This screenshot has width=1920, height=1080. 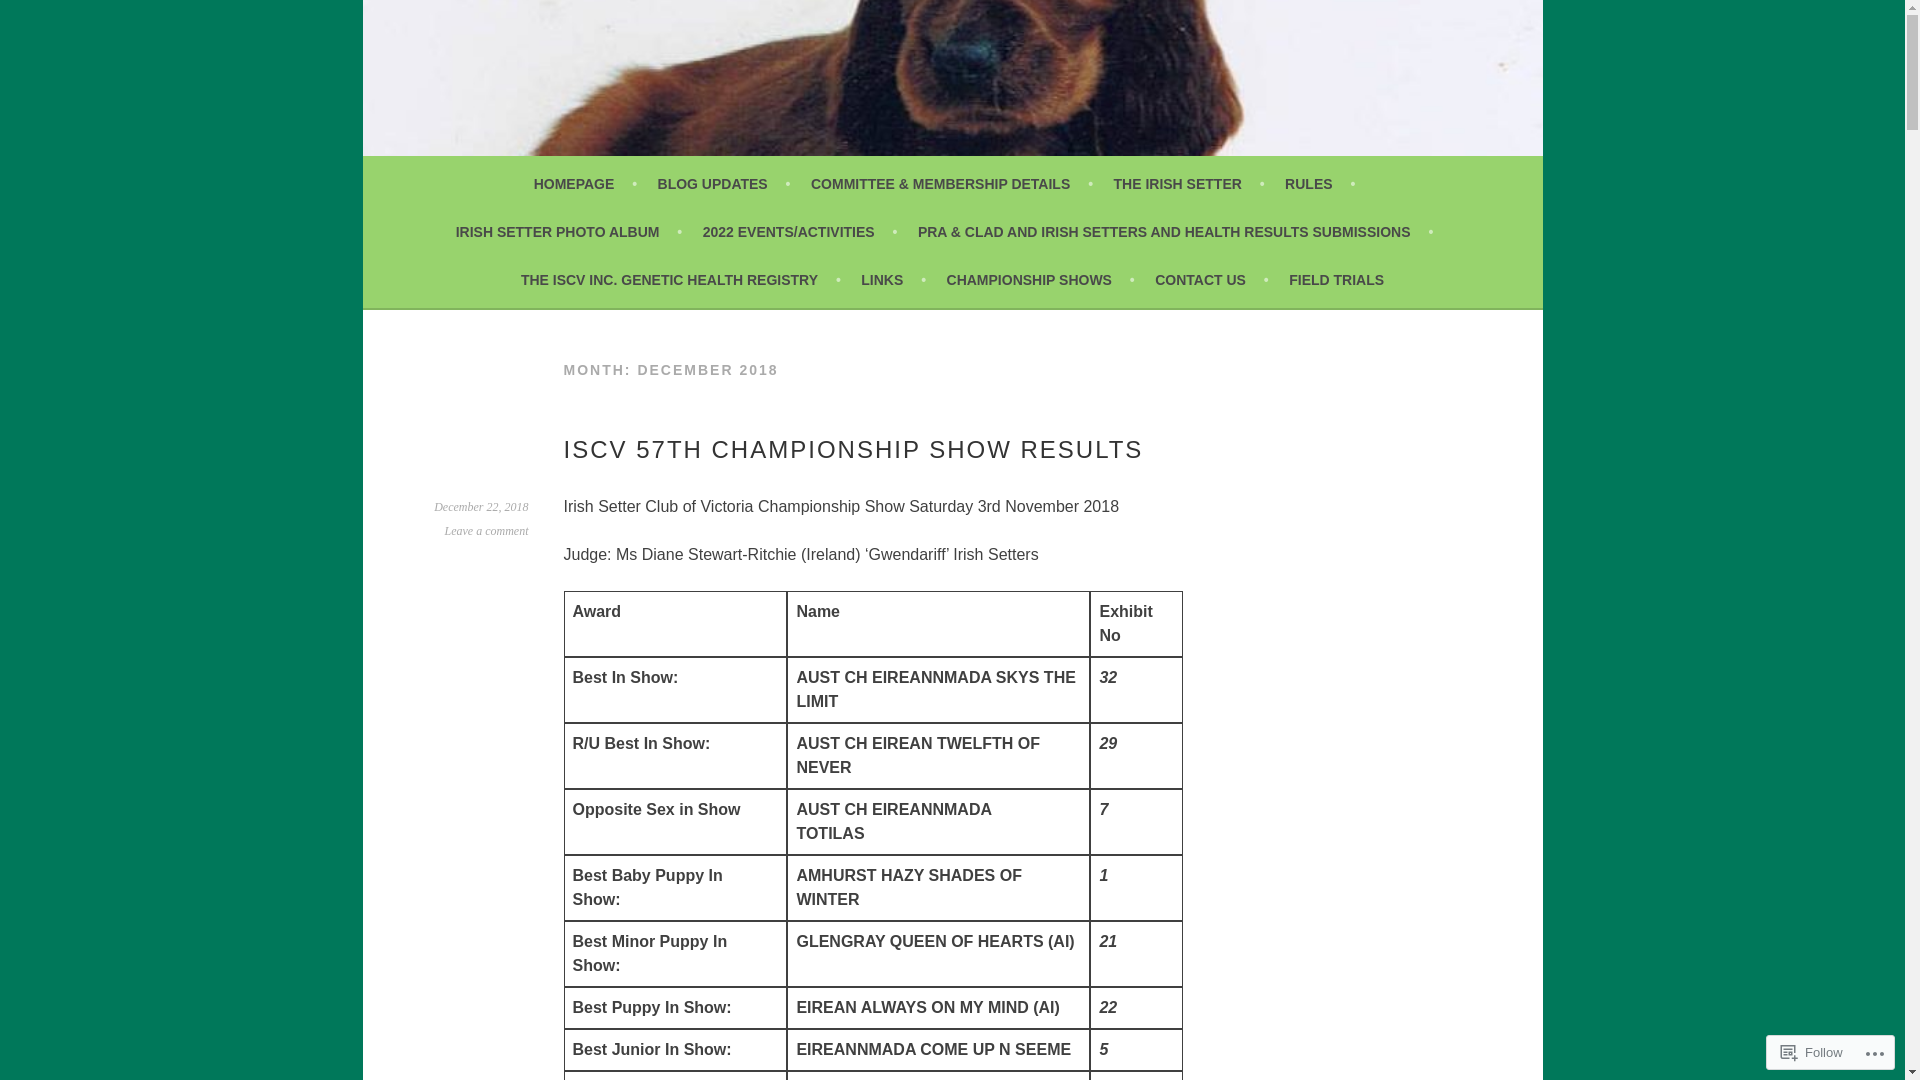 I want to click on HOMEPAGE, so click(x=586, y=184).